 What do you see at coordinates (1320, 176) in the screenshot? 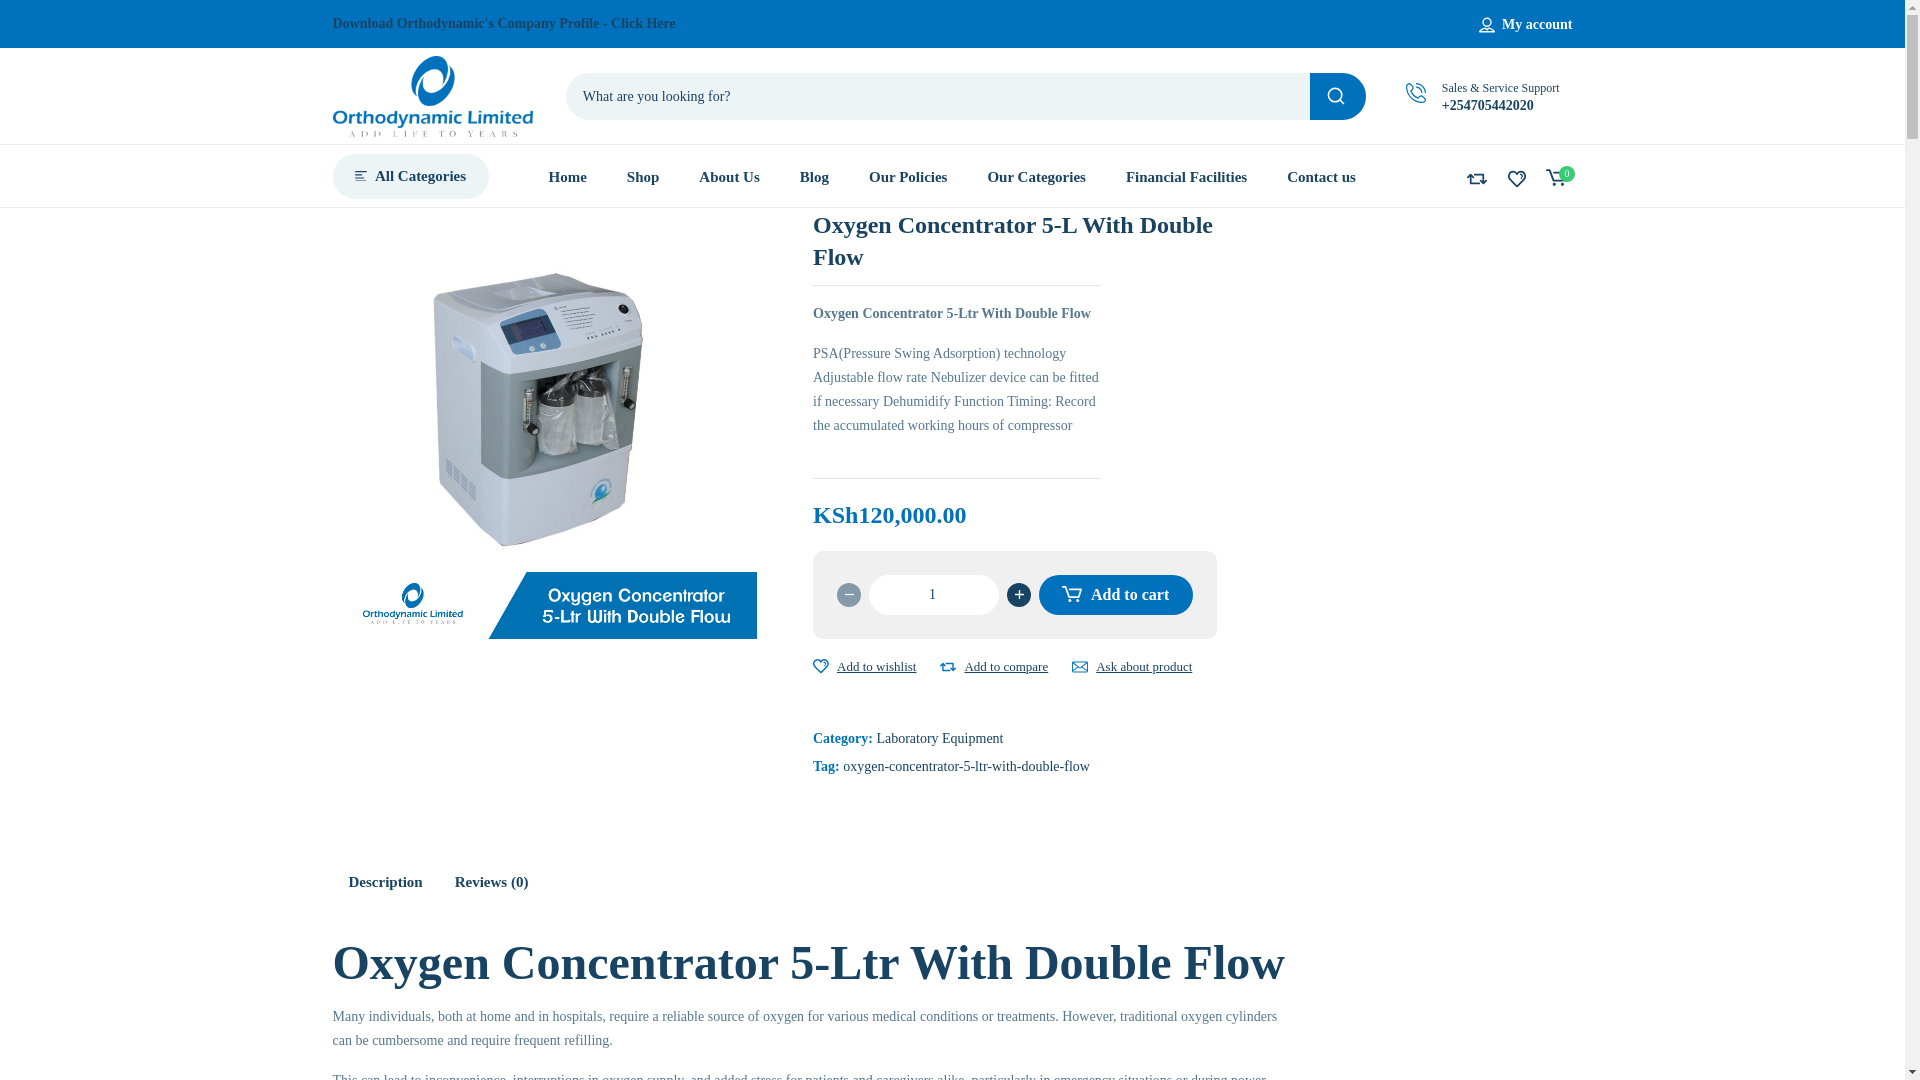
I see `Contact us` at bounding box center [1320, 176].